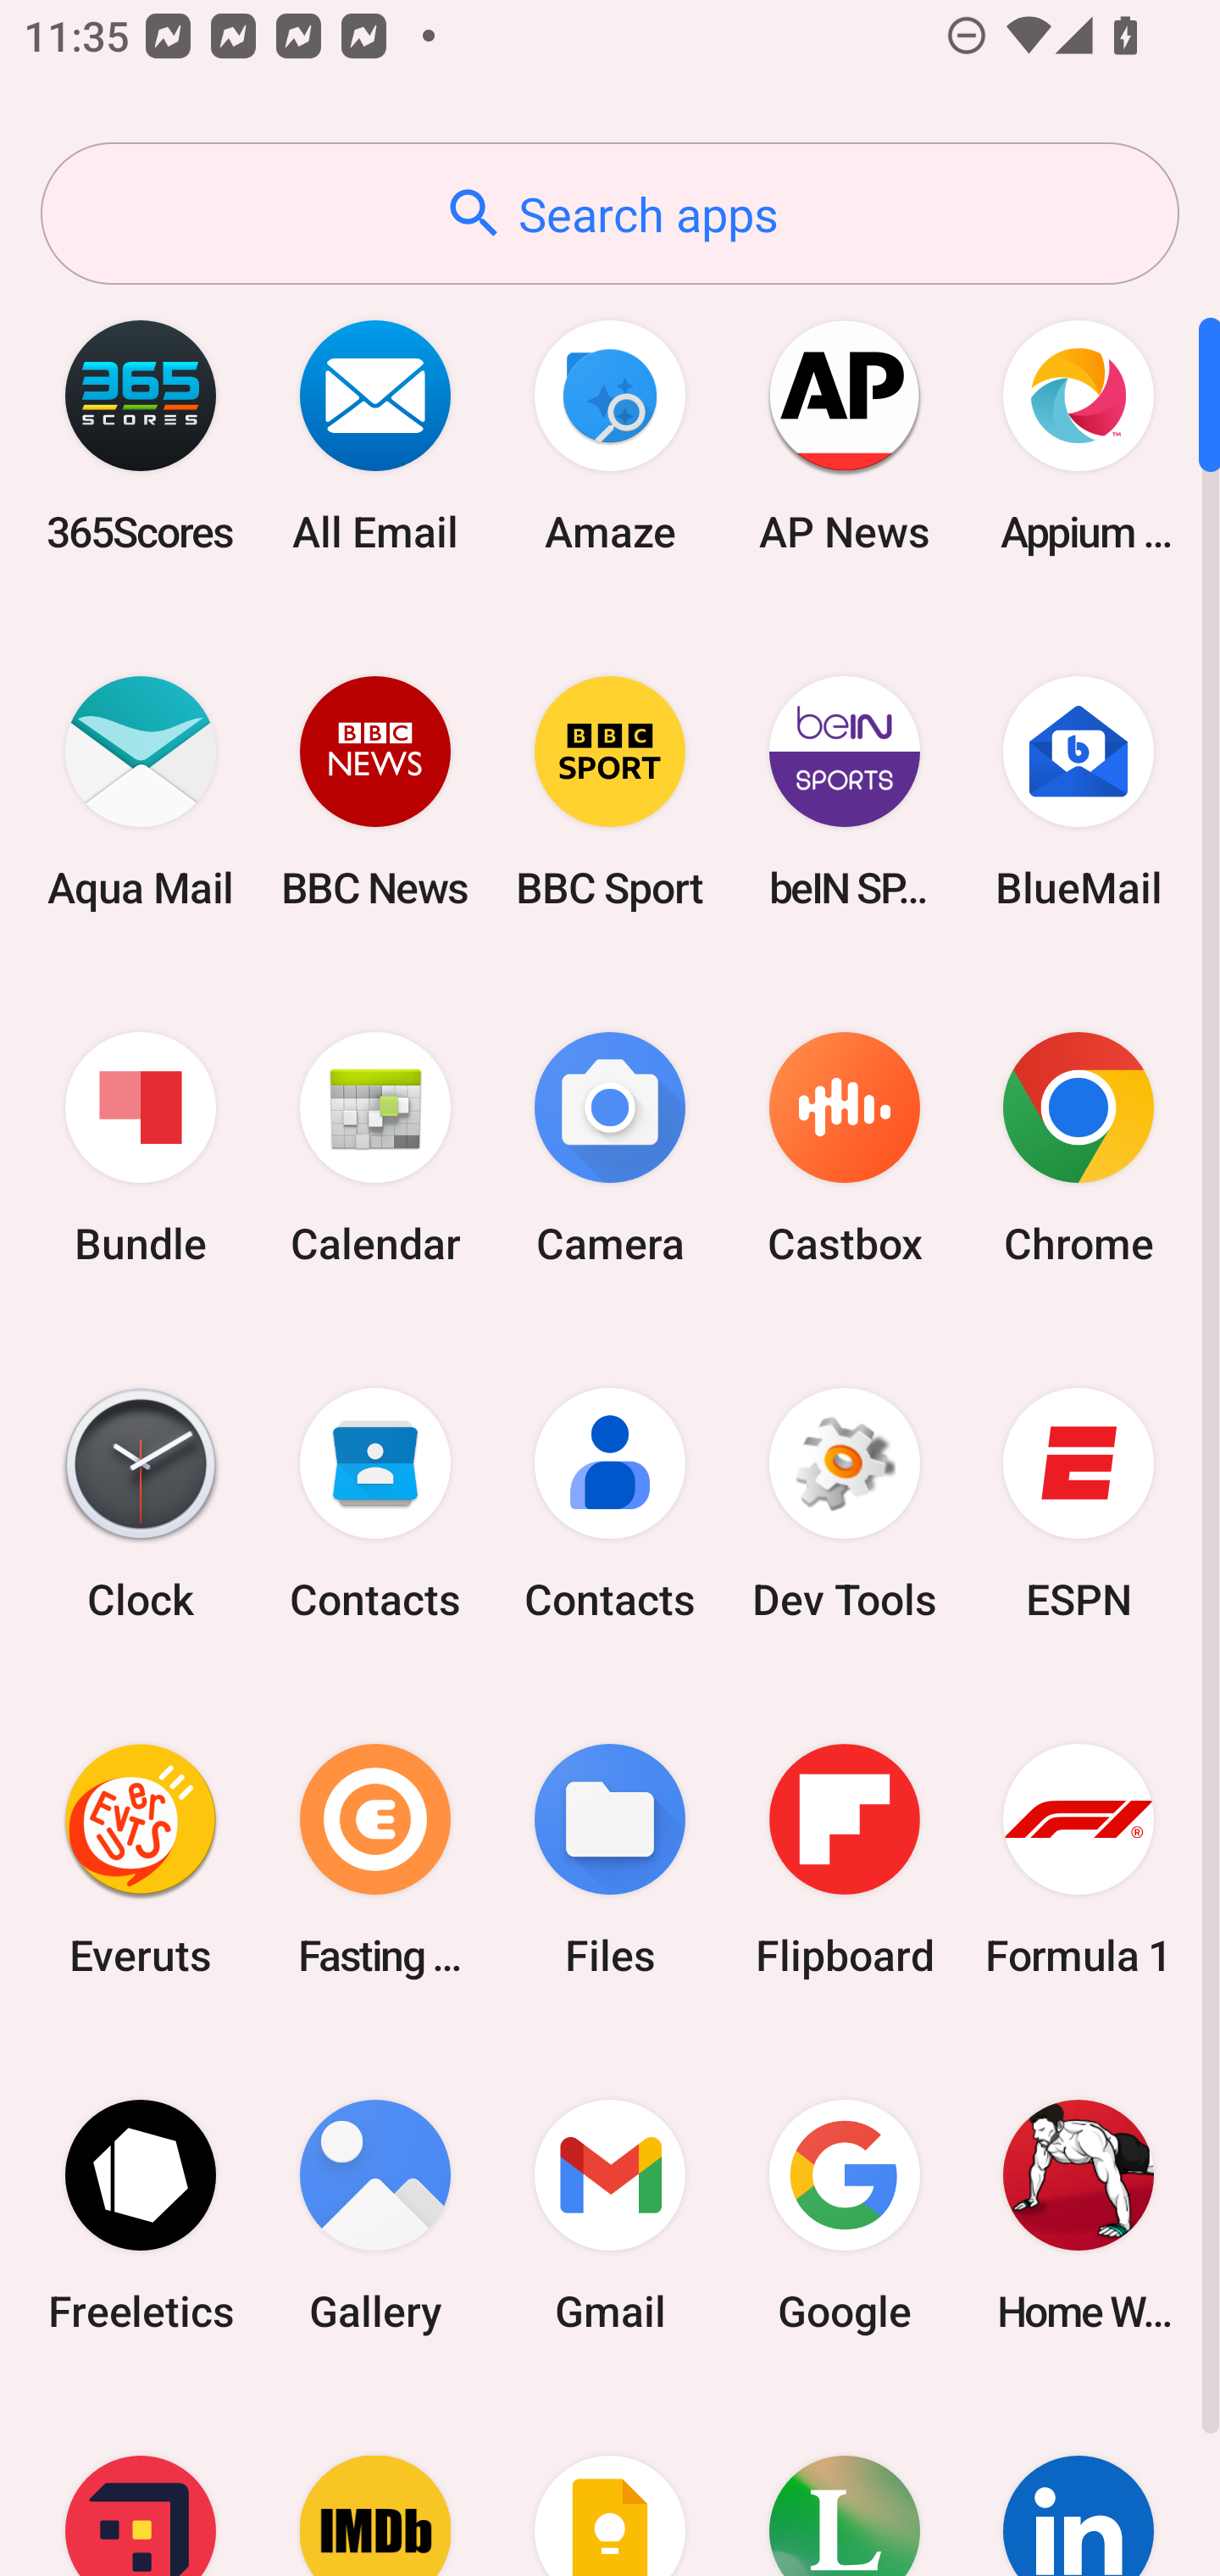  I want to click on Camera, so click(610, 1149).